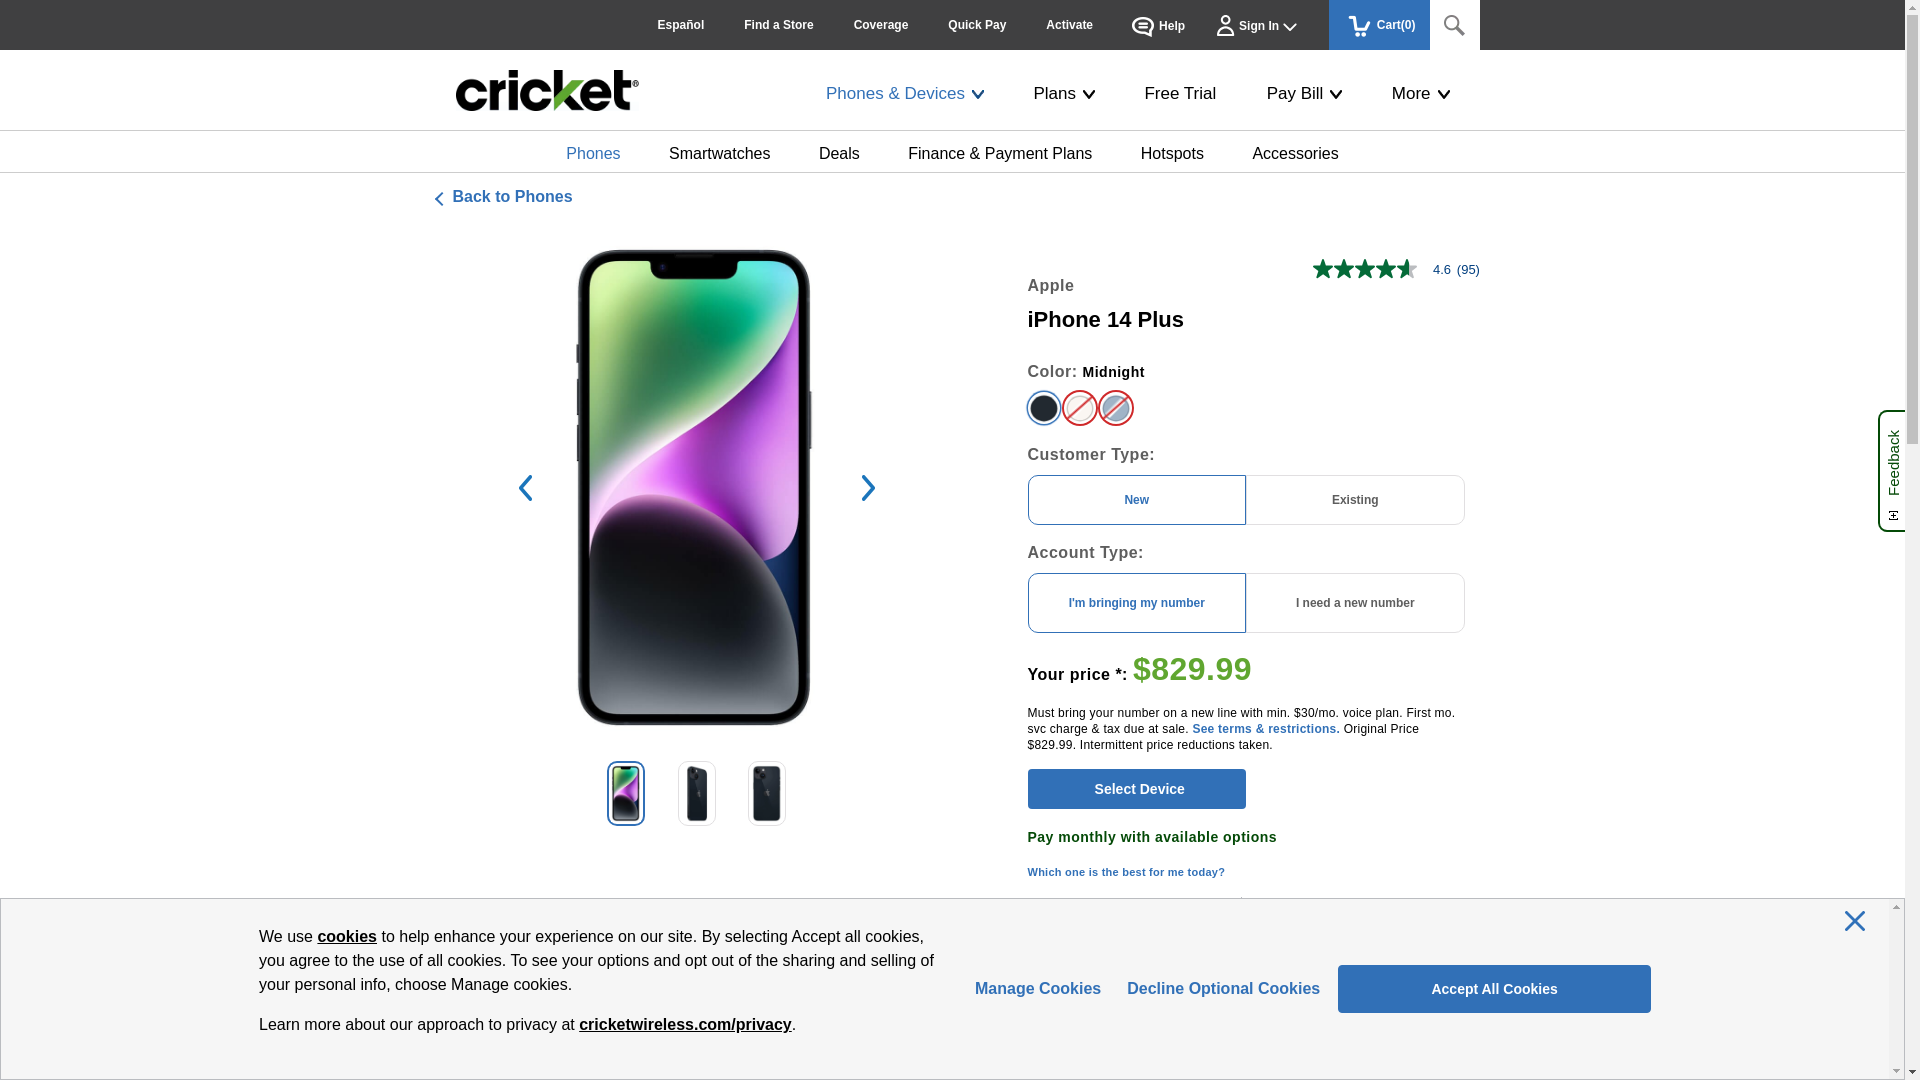  I want to click on Quick Pay, so click(976, 24).